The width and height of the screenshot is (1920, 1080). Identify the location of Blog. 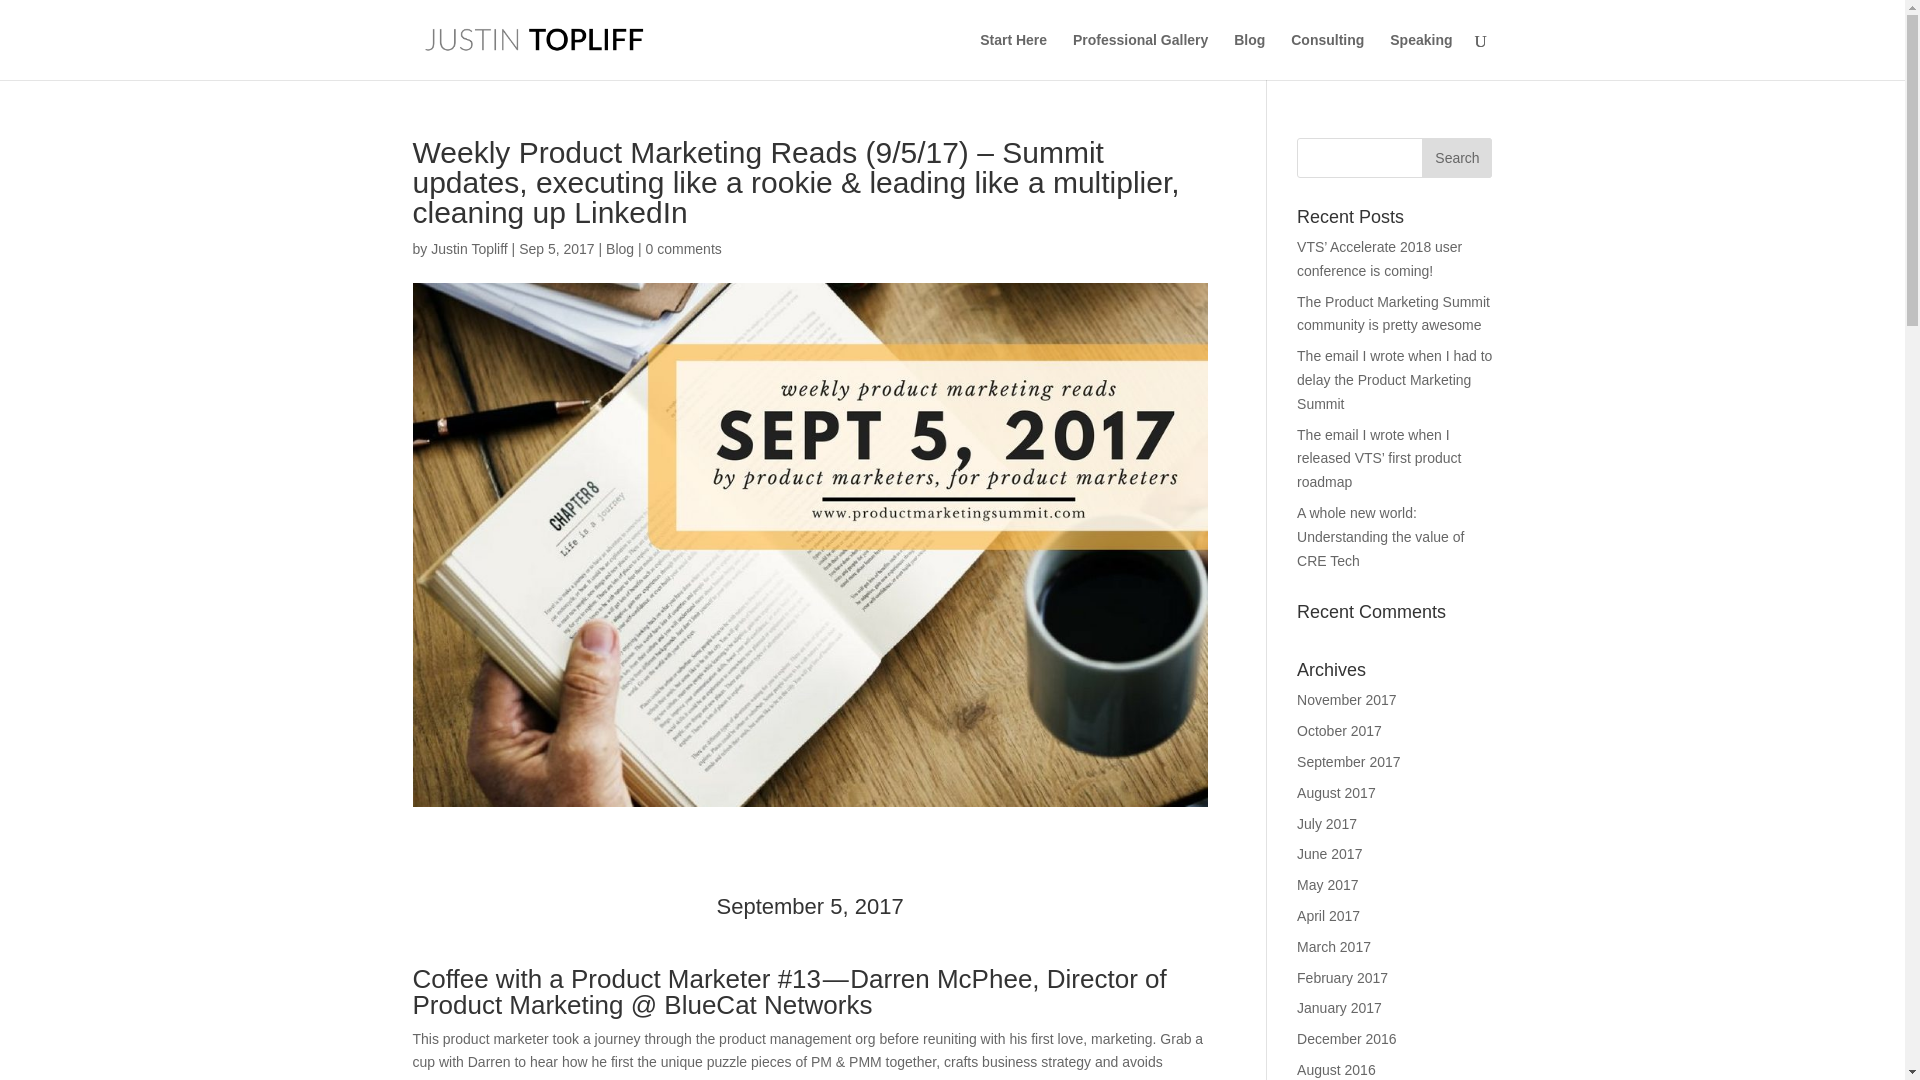
(620, 248).